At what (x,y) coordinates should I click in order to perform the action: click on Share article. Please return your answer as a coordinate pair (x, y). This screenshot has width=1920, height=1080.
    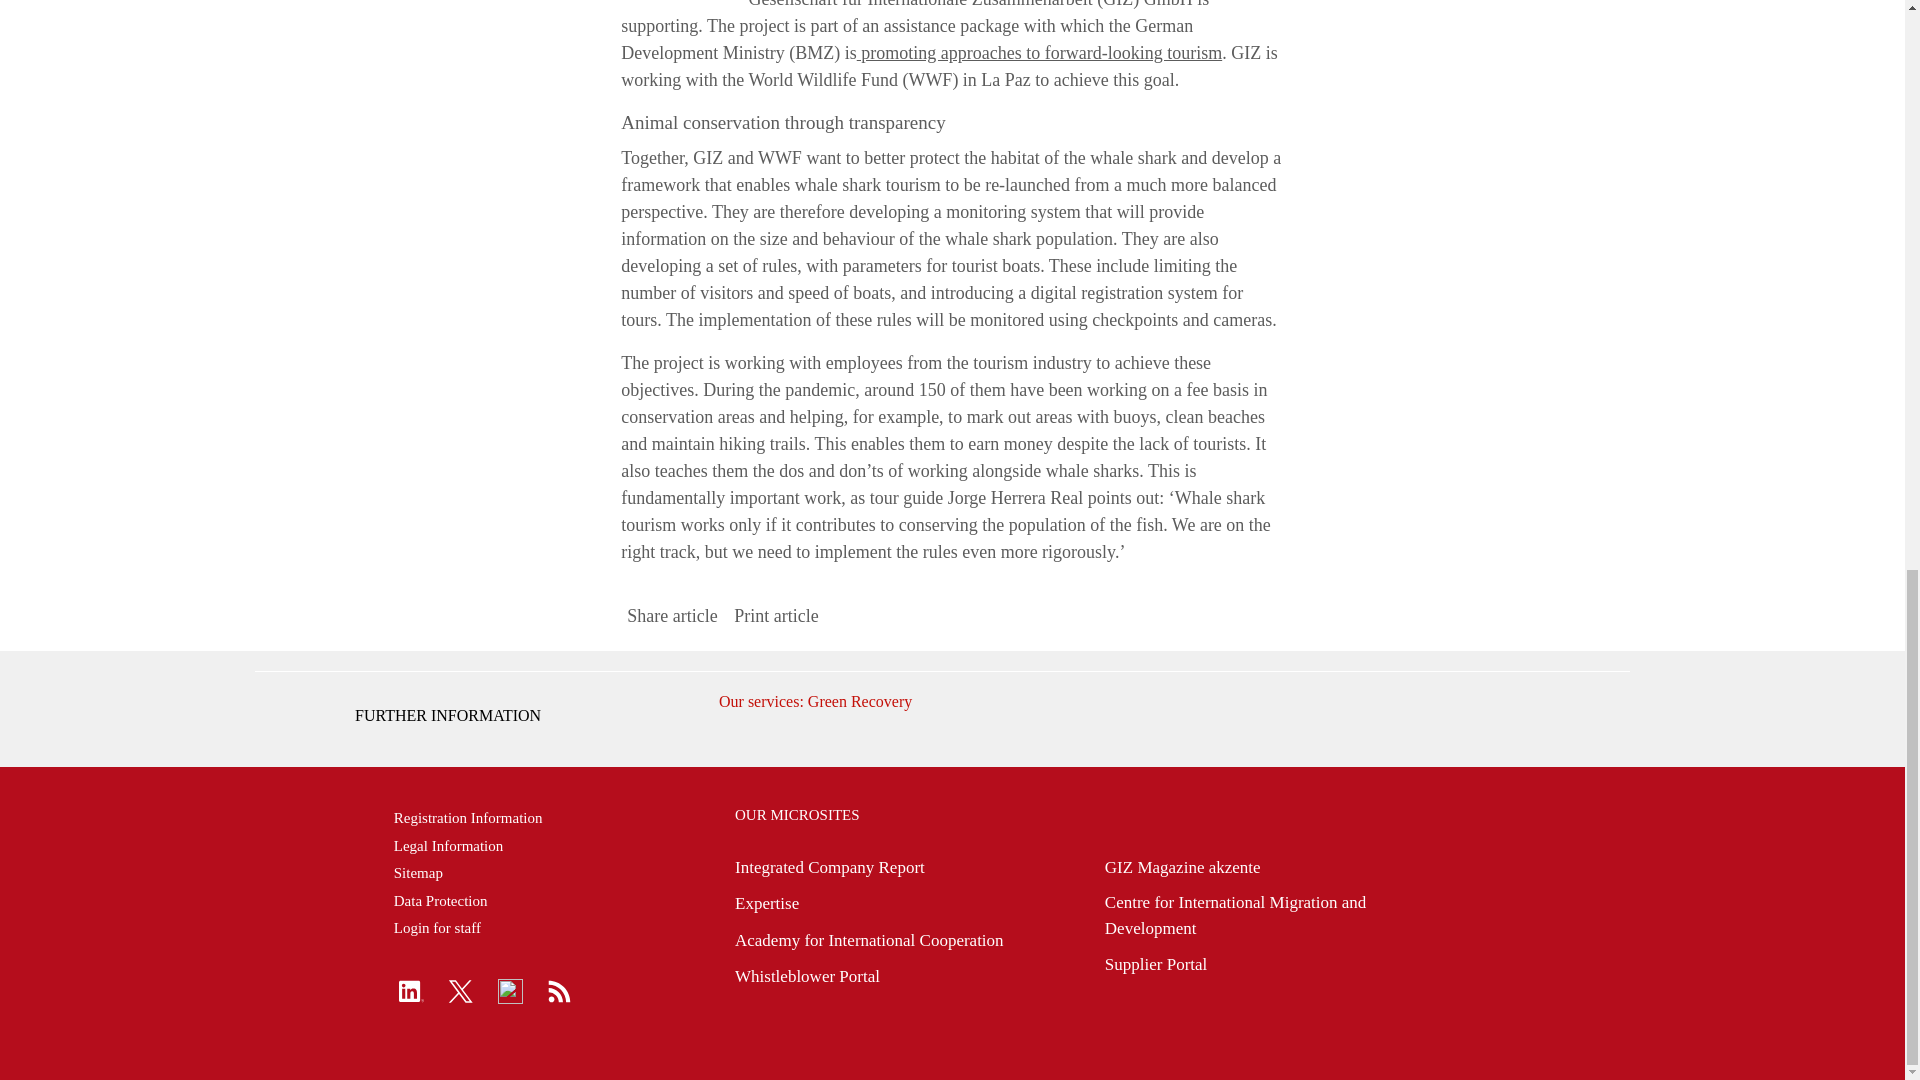
    Looking at the image, I should click on (672, 616).